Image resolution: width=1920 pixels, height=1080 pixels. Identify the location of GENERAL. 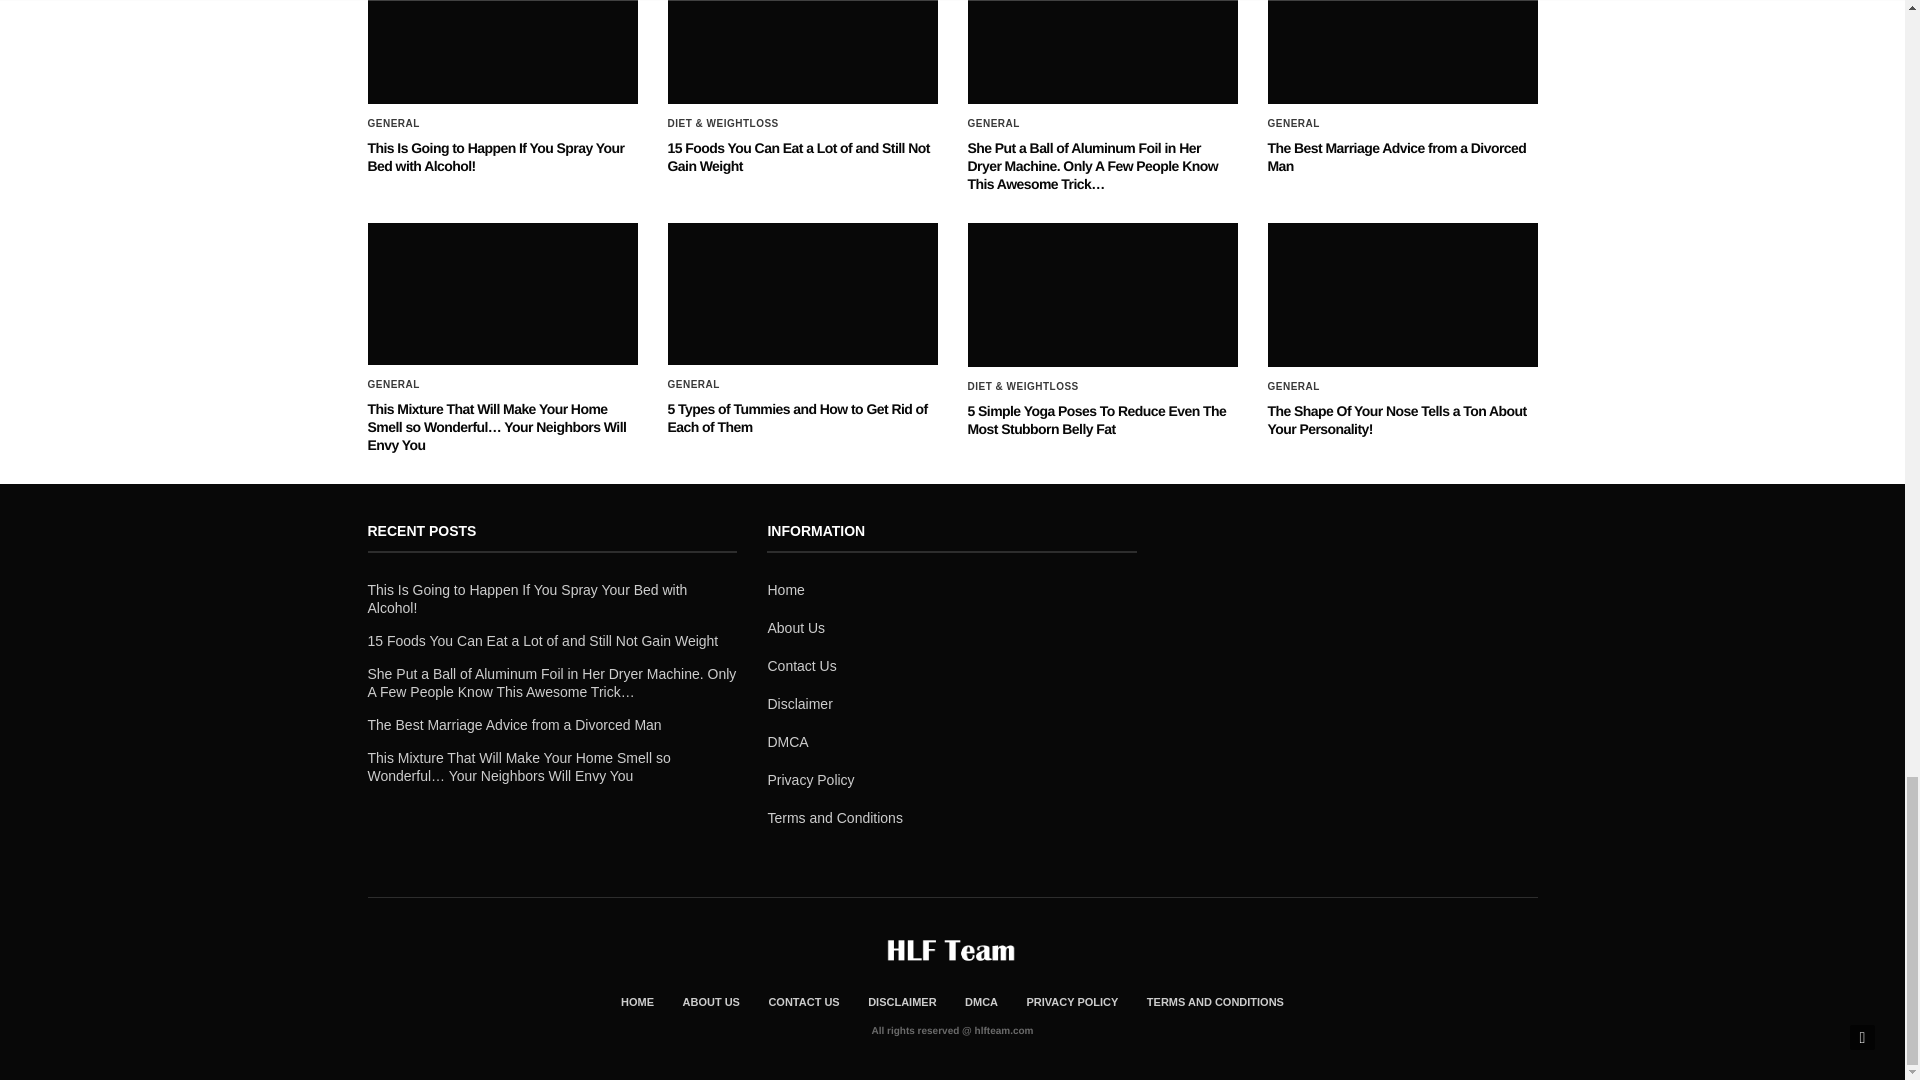
(993, 123).